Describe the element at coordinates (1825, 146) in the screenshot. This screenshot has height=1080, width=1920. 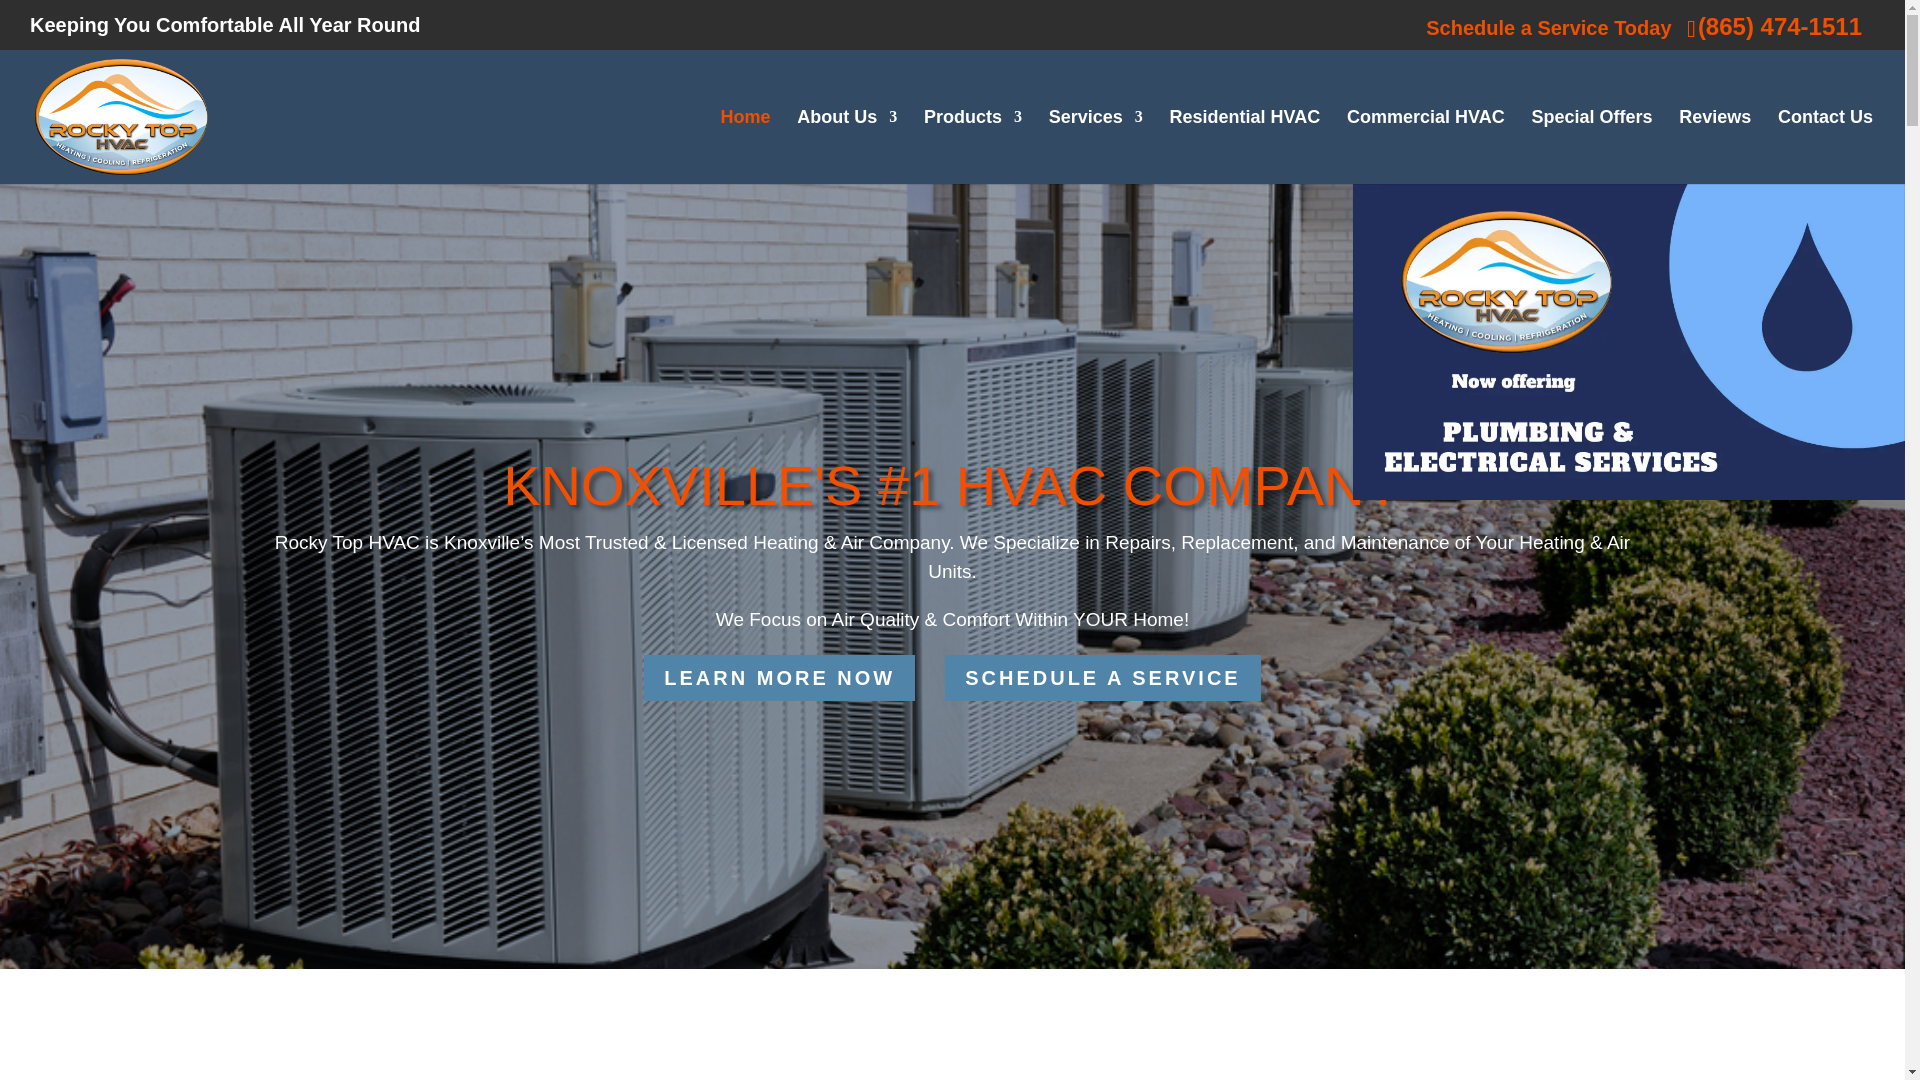
I see `Contact Us` at that location.